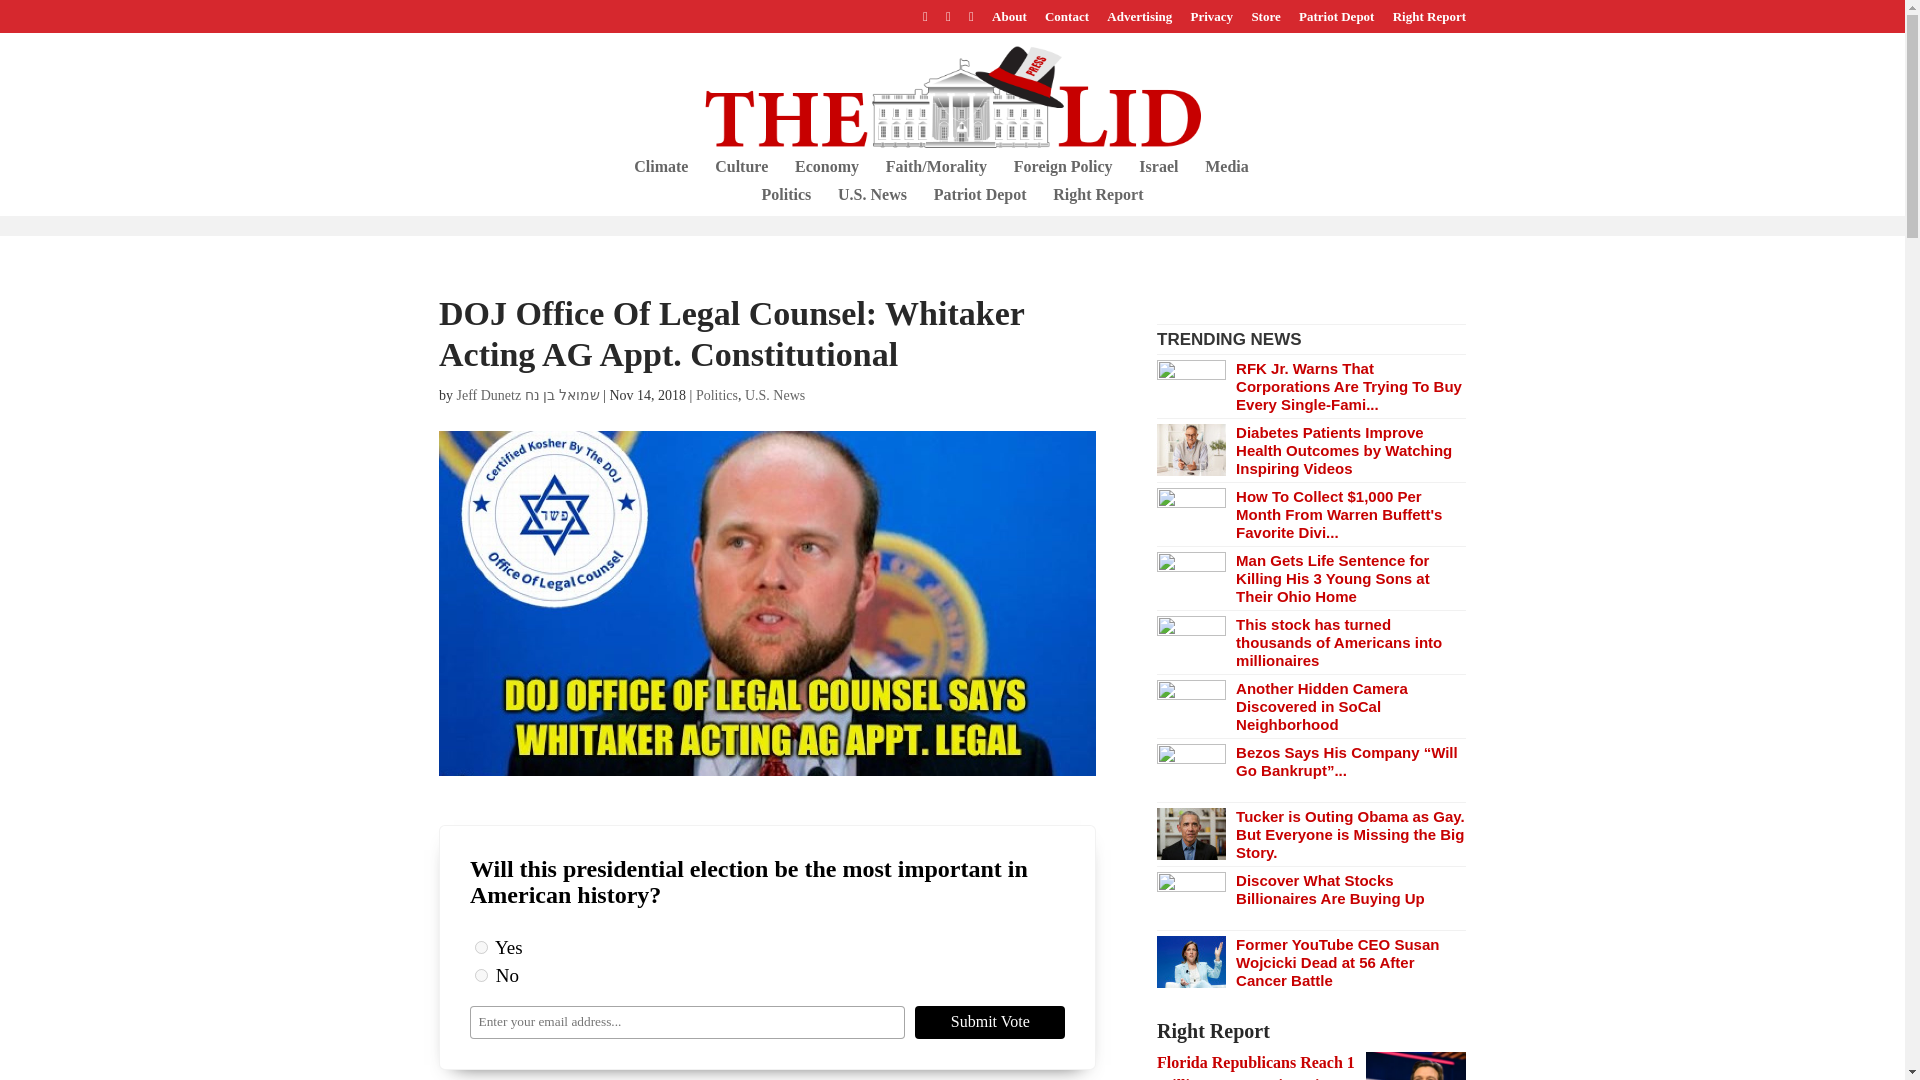 The width and height of the screenshot is (1920, 1080). Describe the element at coordinates (1227, 173) in the screenshot. I see `Media` at that location.